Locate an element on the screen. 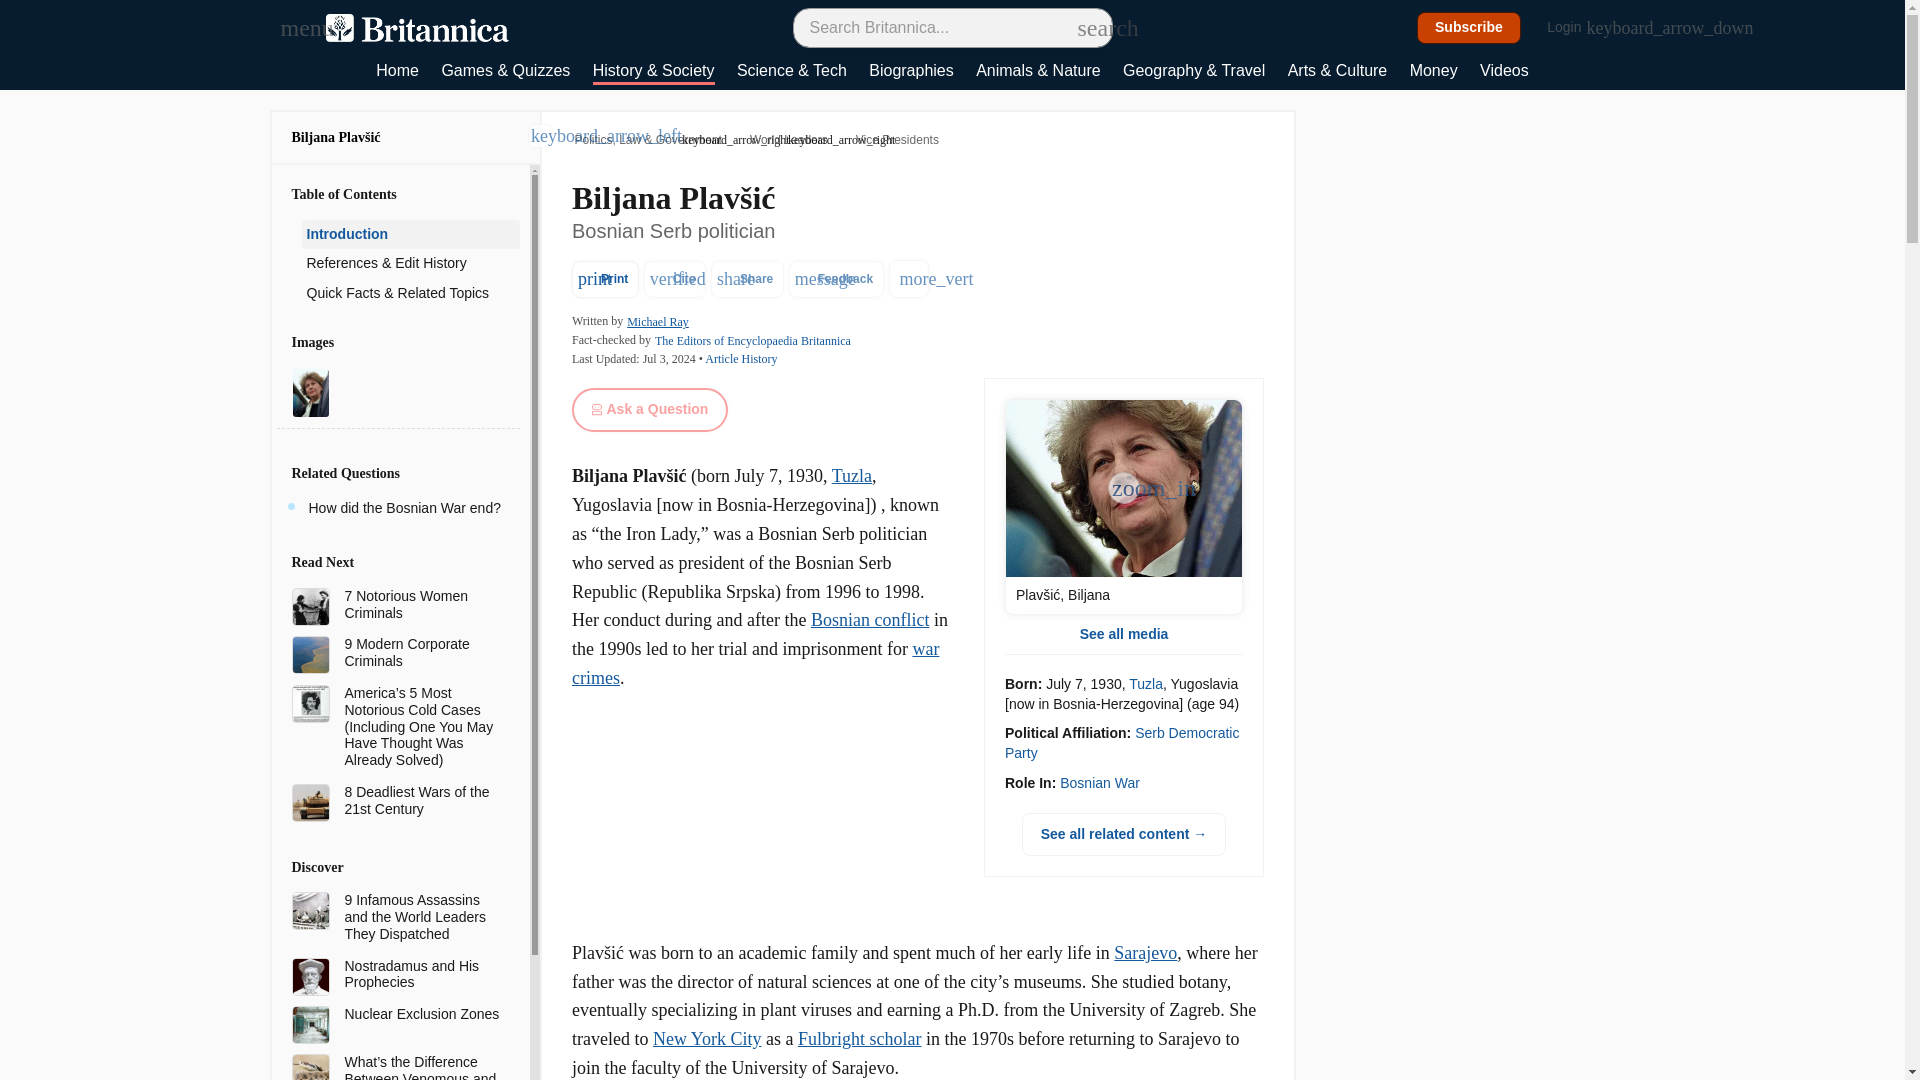  9 Modern Corporate Criminals is located at coordinates (423, 652).